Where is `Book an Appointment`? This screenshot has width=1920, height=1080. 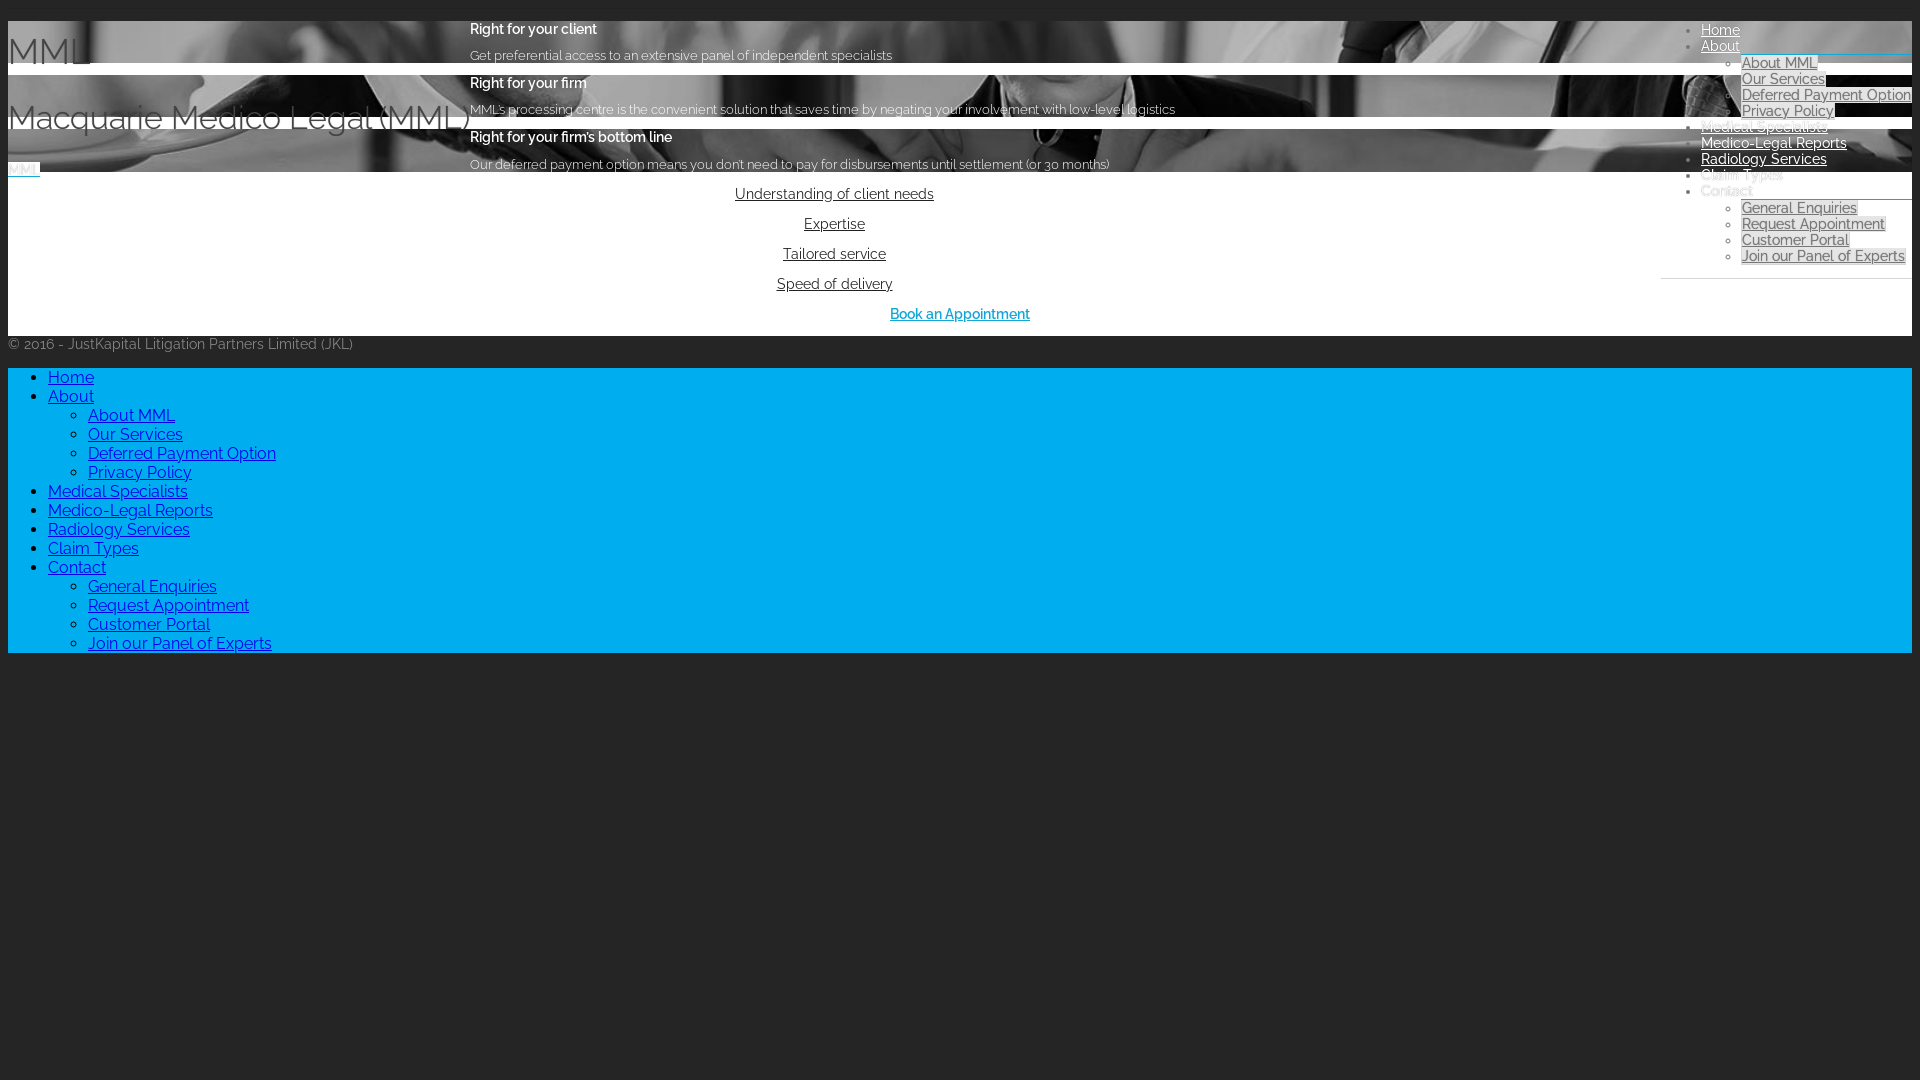
Book an Appointment is located at coordinates (960, 314).